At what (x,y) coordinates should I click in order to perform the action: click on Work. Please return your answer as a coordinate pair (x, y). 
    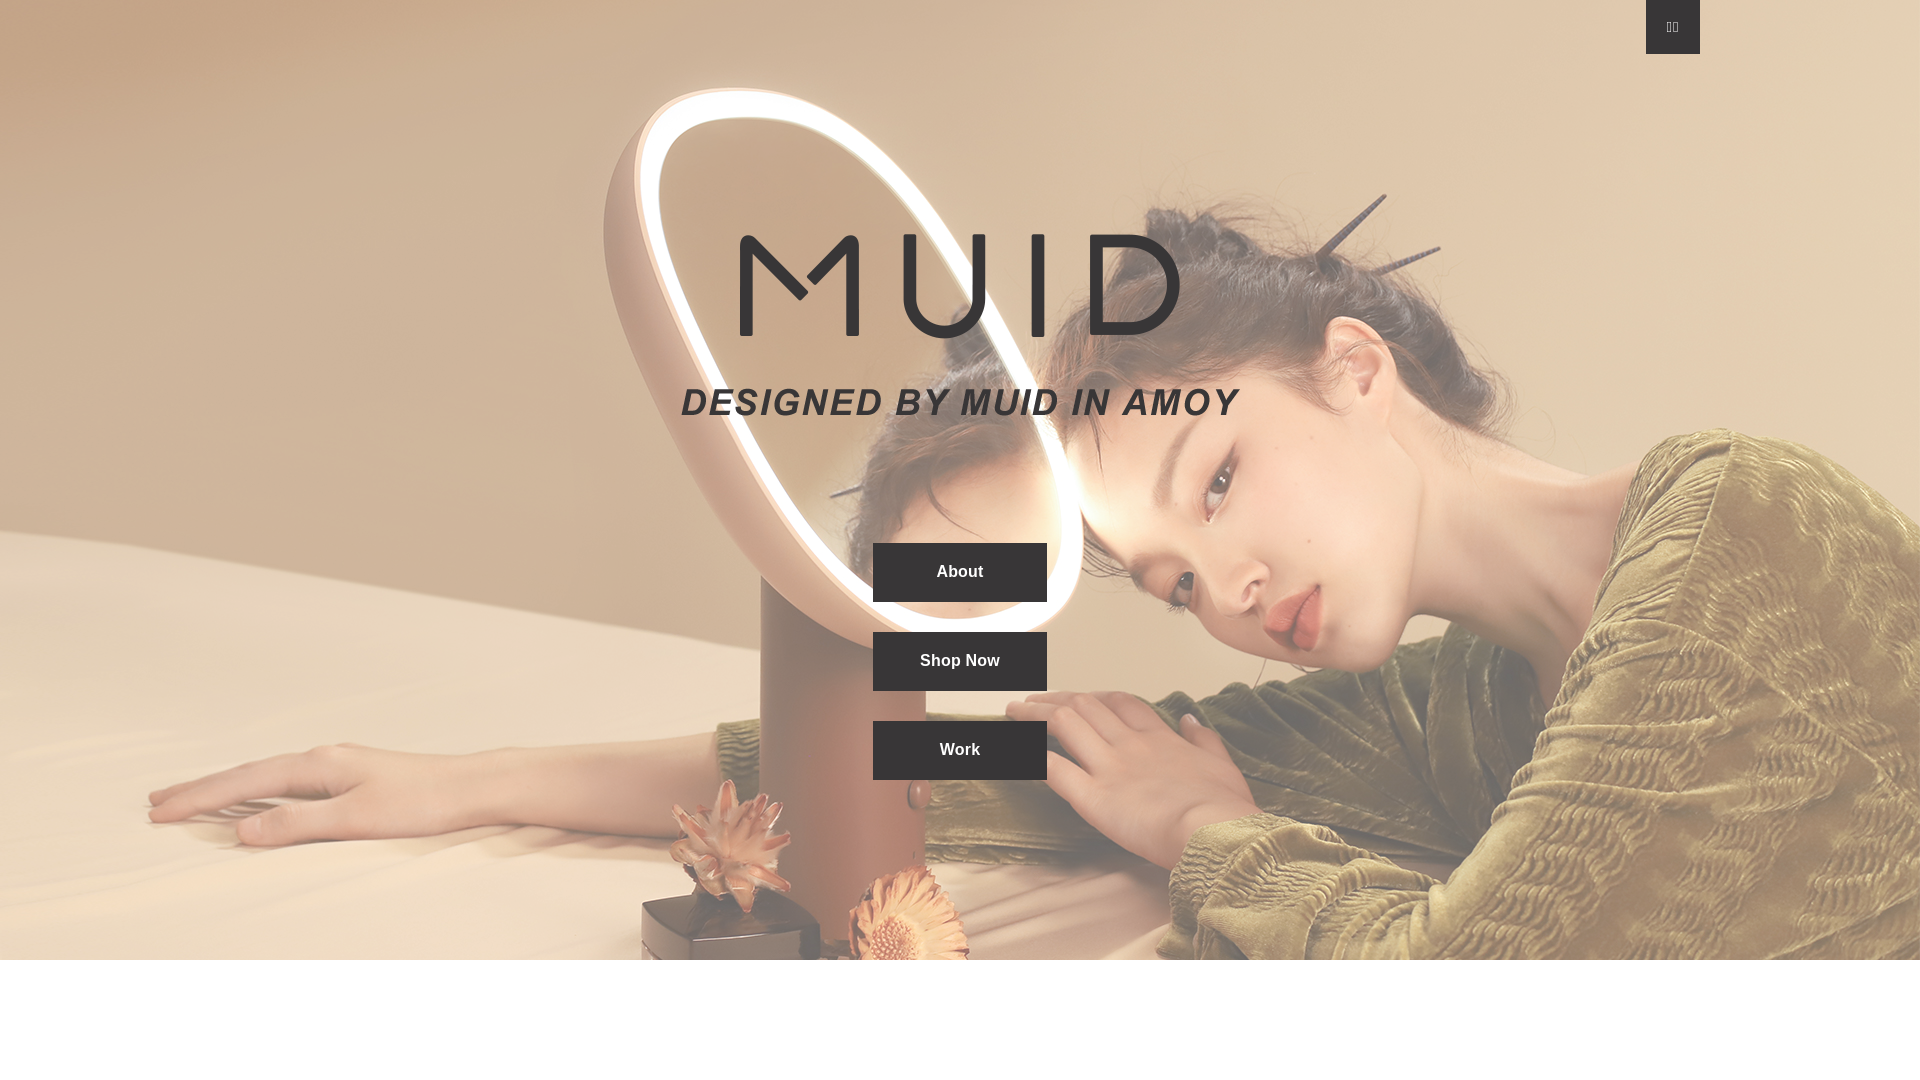
    Looking at the image, I should click on (960, 750).